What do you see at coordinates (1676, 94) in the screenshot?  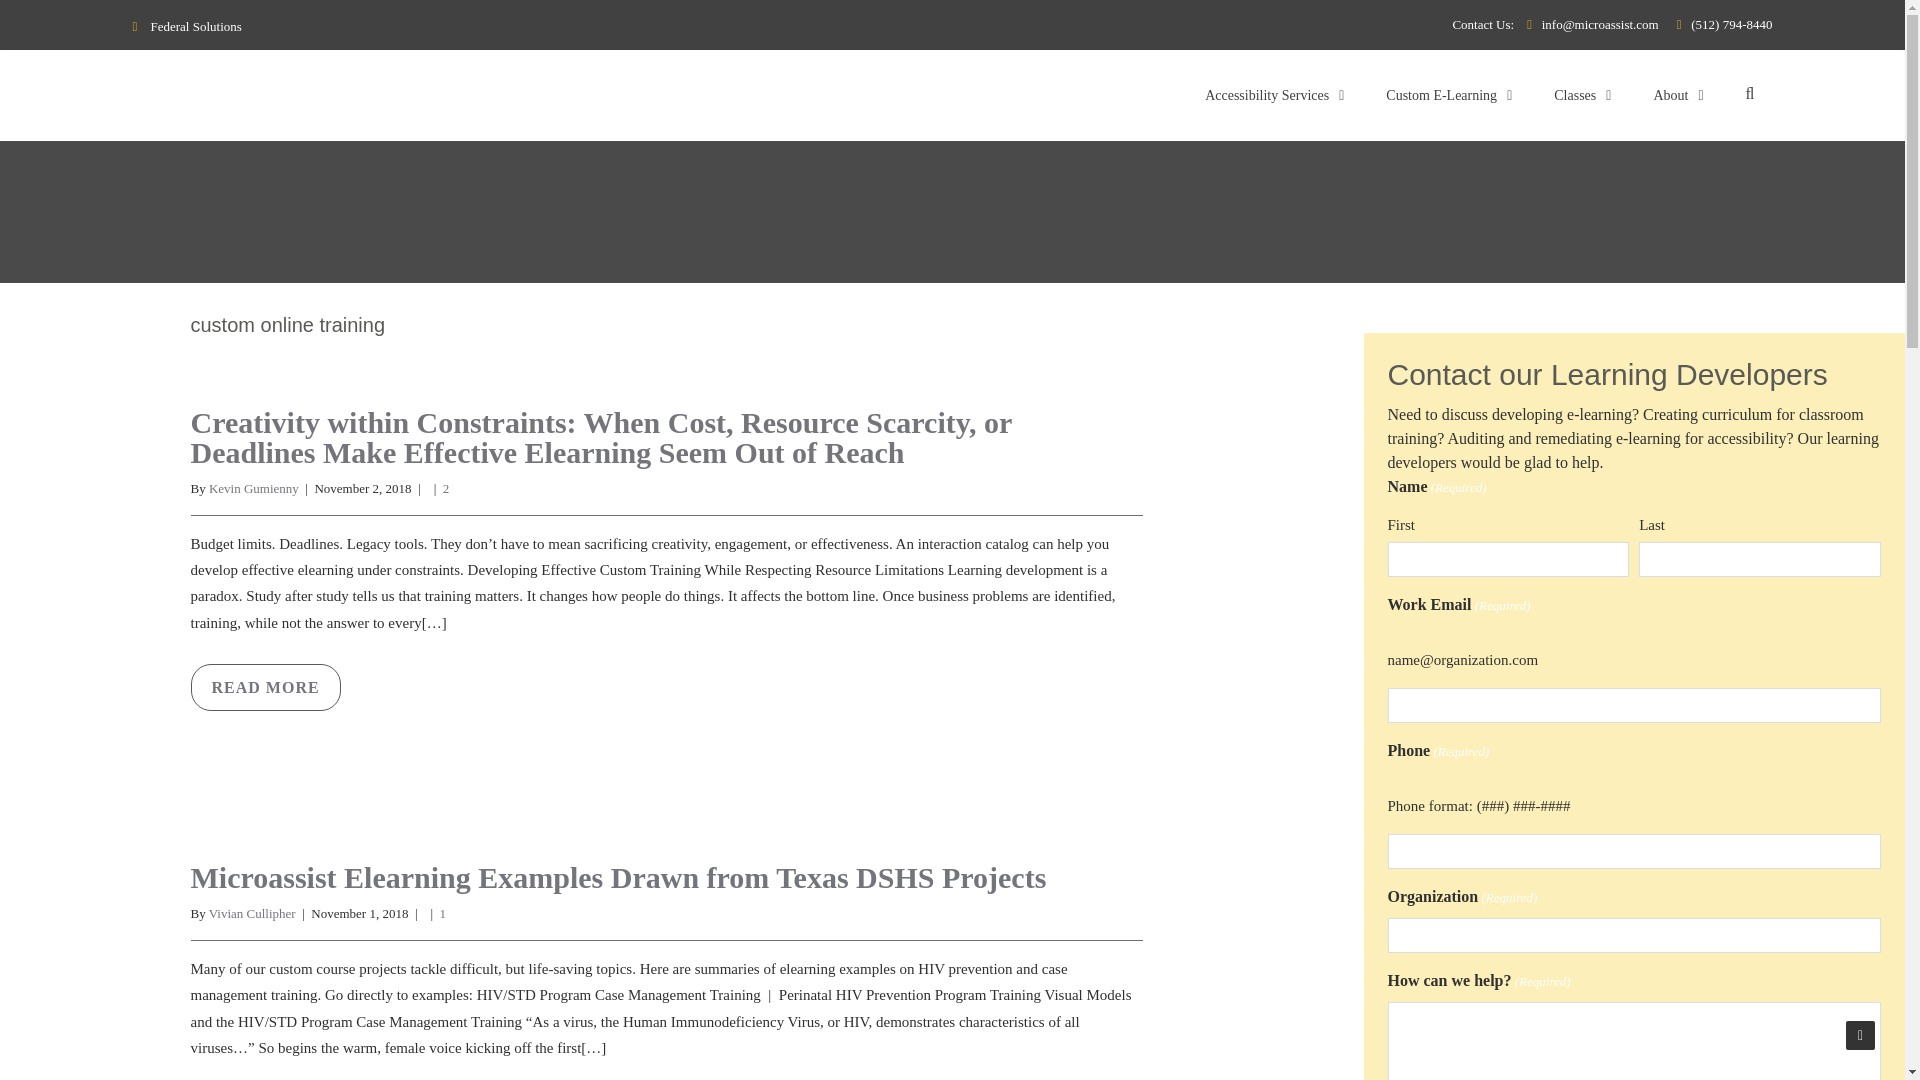 I see `About` at bounding box center [1676, 94].